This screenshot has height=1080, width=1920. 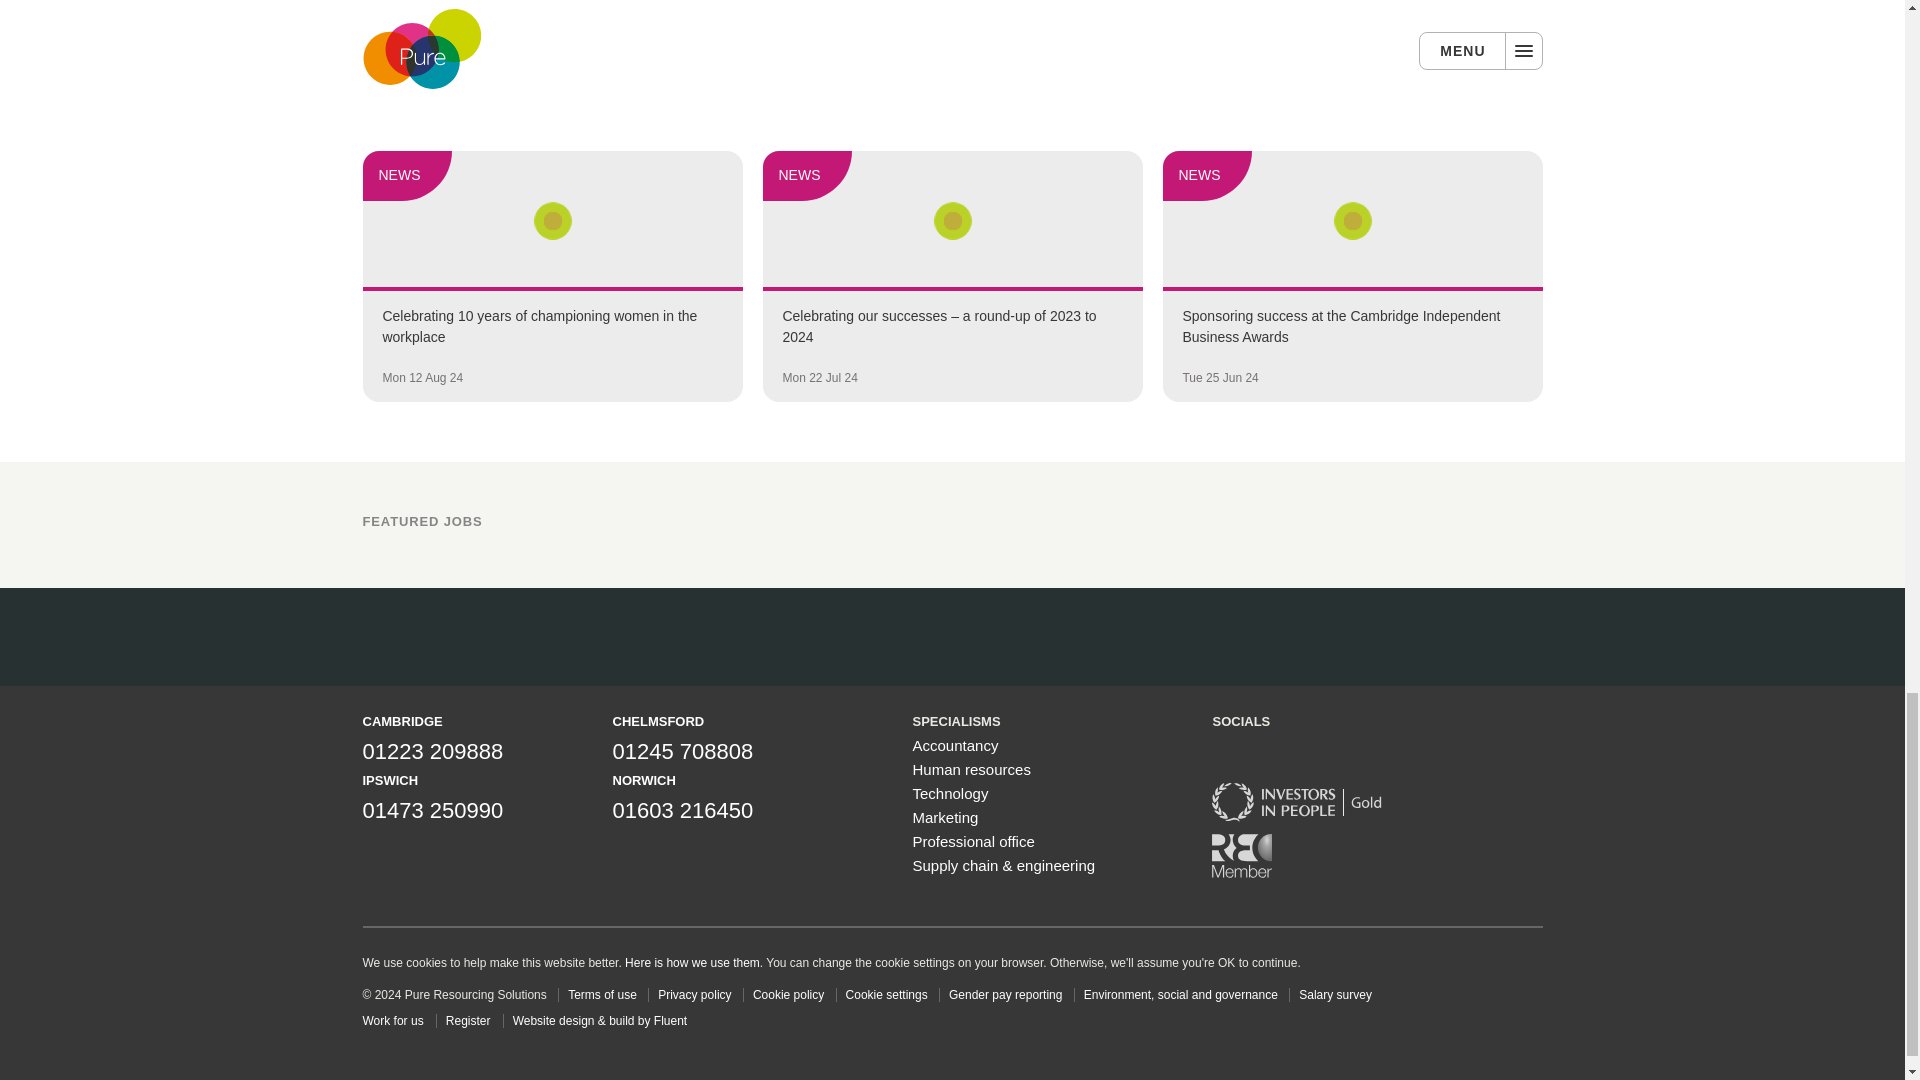 I want to click on Share on Facebook, so click(x=637, y=10).